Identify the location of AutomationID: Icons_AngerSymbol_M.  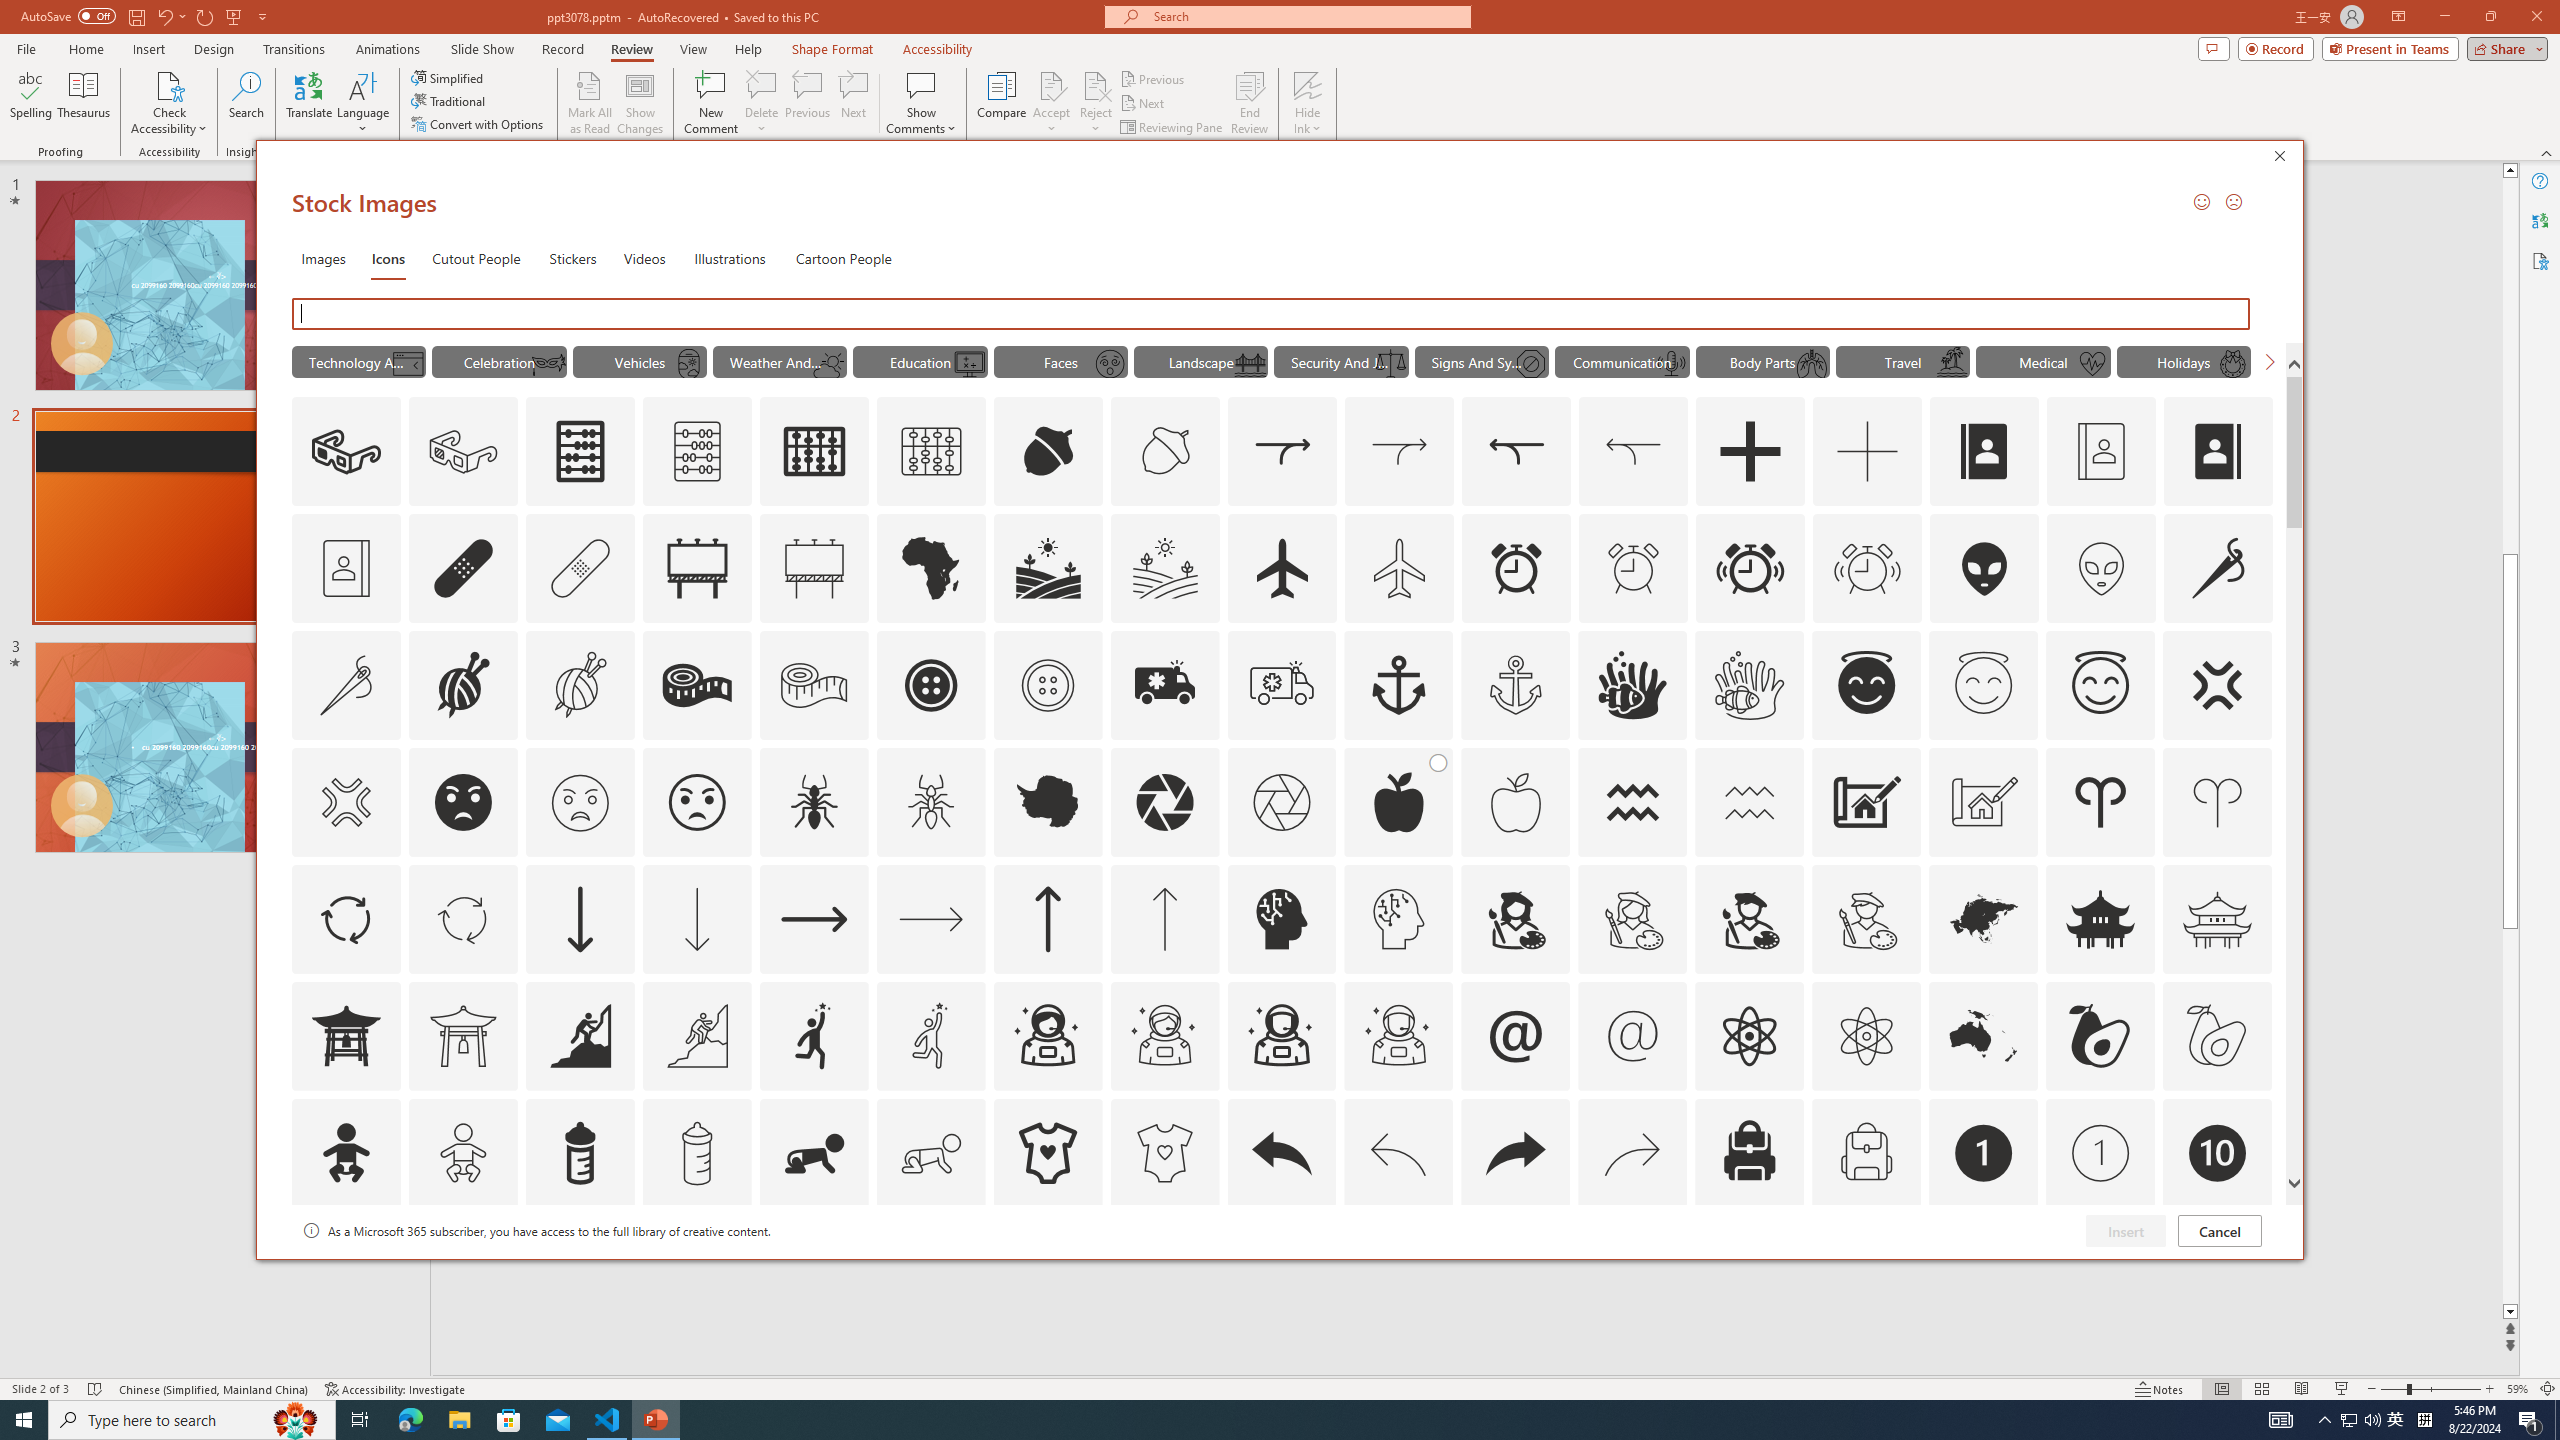
(345, 802).